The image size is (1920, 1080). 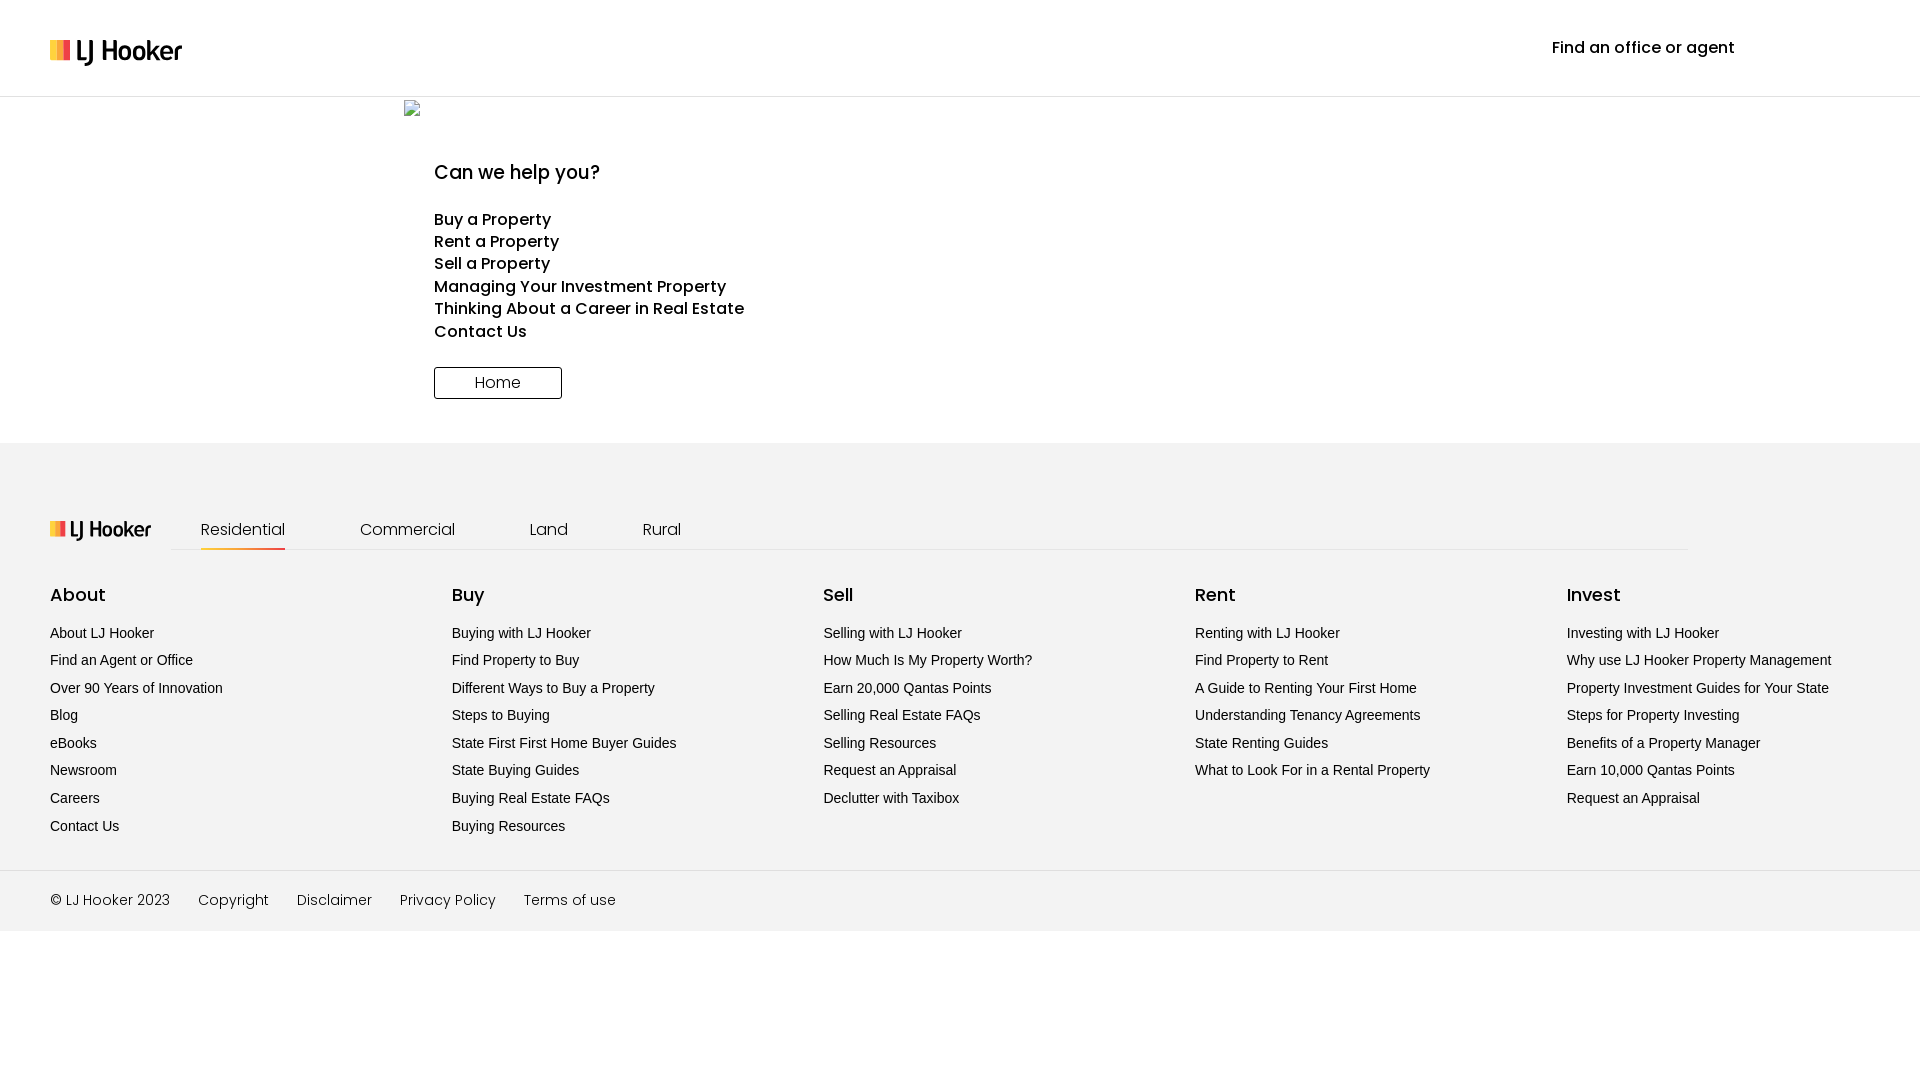 What do you see at coordinates (1700, 660) in the screenshot?
I see `Why use LJ Hooker Property Management` at bounding box center [1700, 660].